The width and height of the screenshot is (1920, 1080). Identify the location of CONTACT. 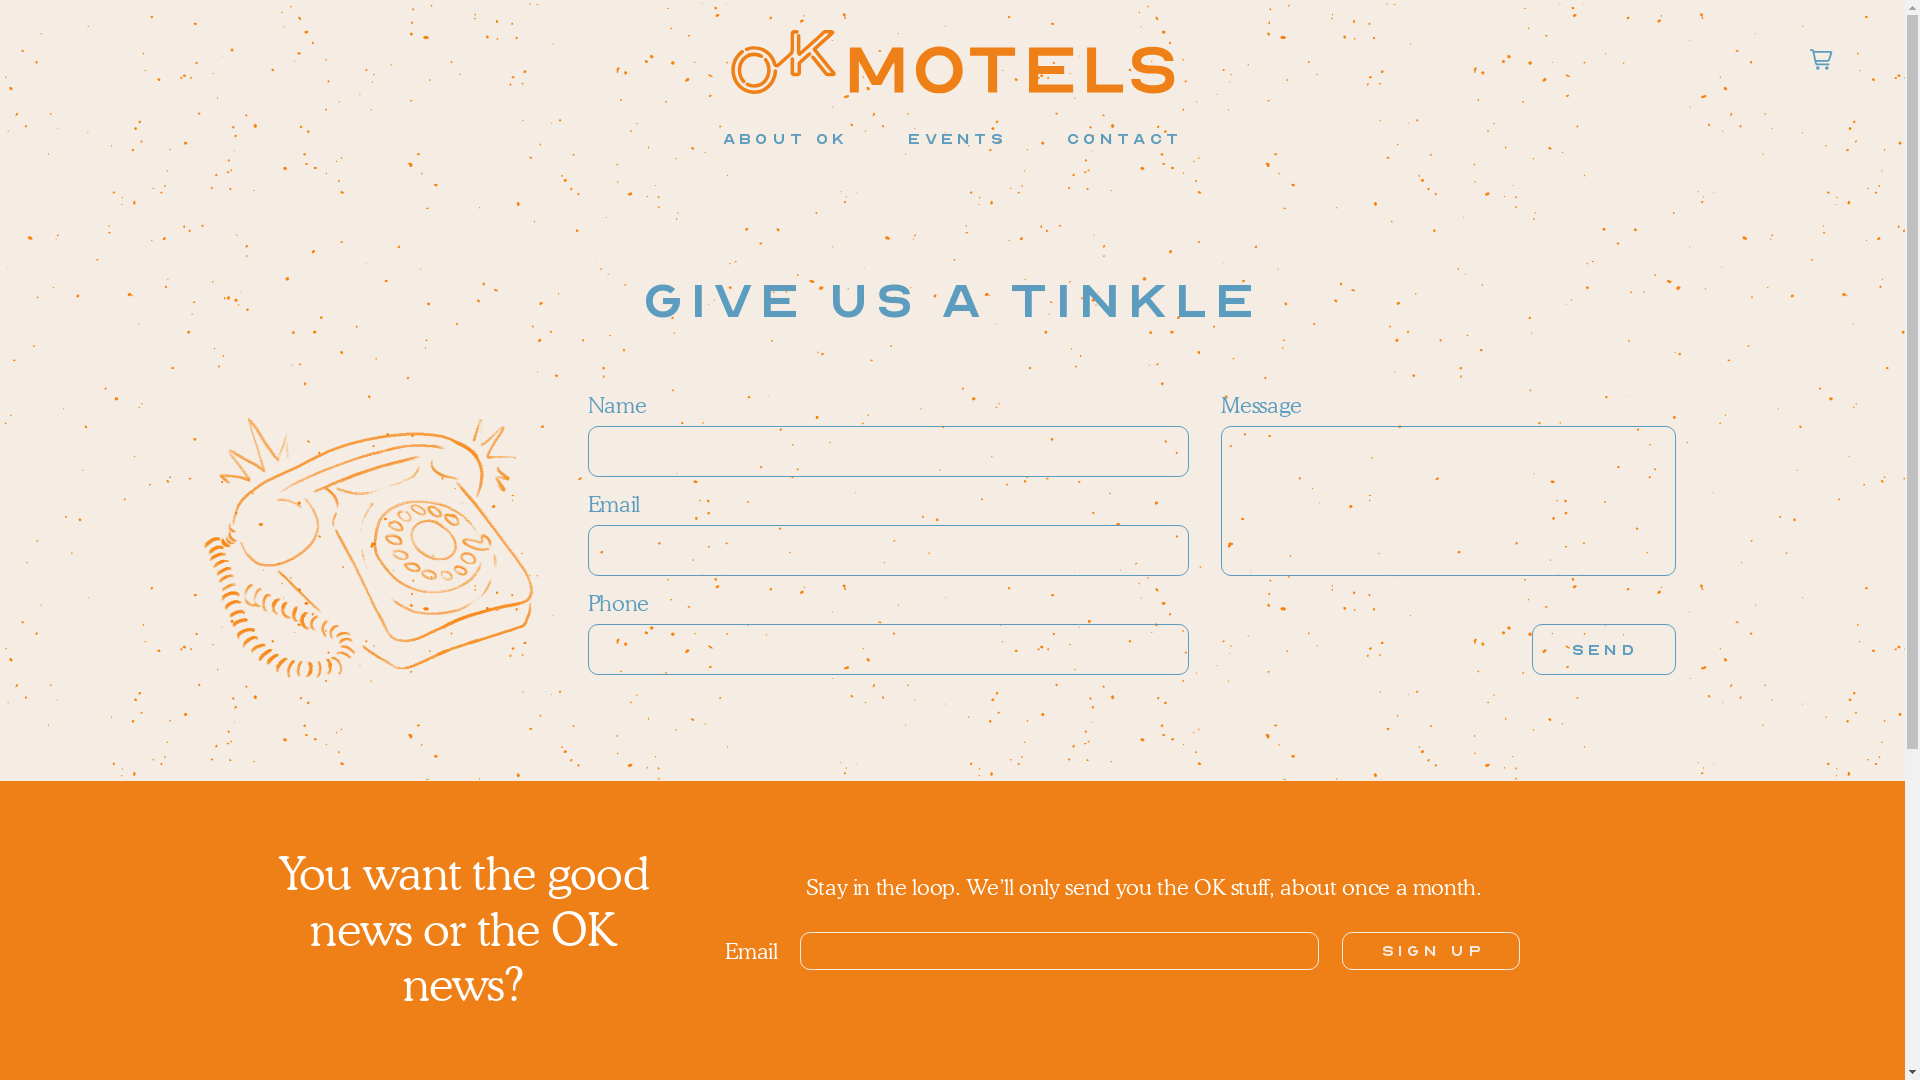
(1124, 139).